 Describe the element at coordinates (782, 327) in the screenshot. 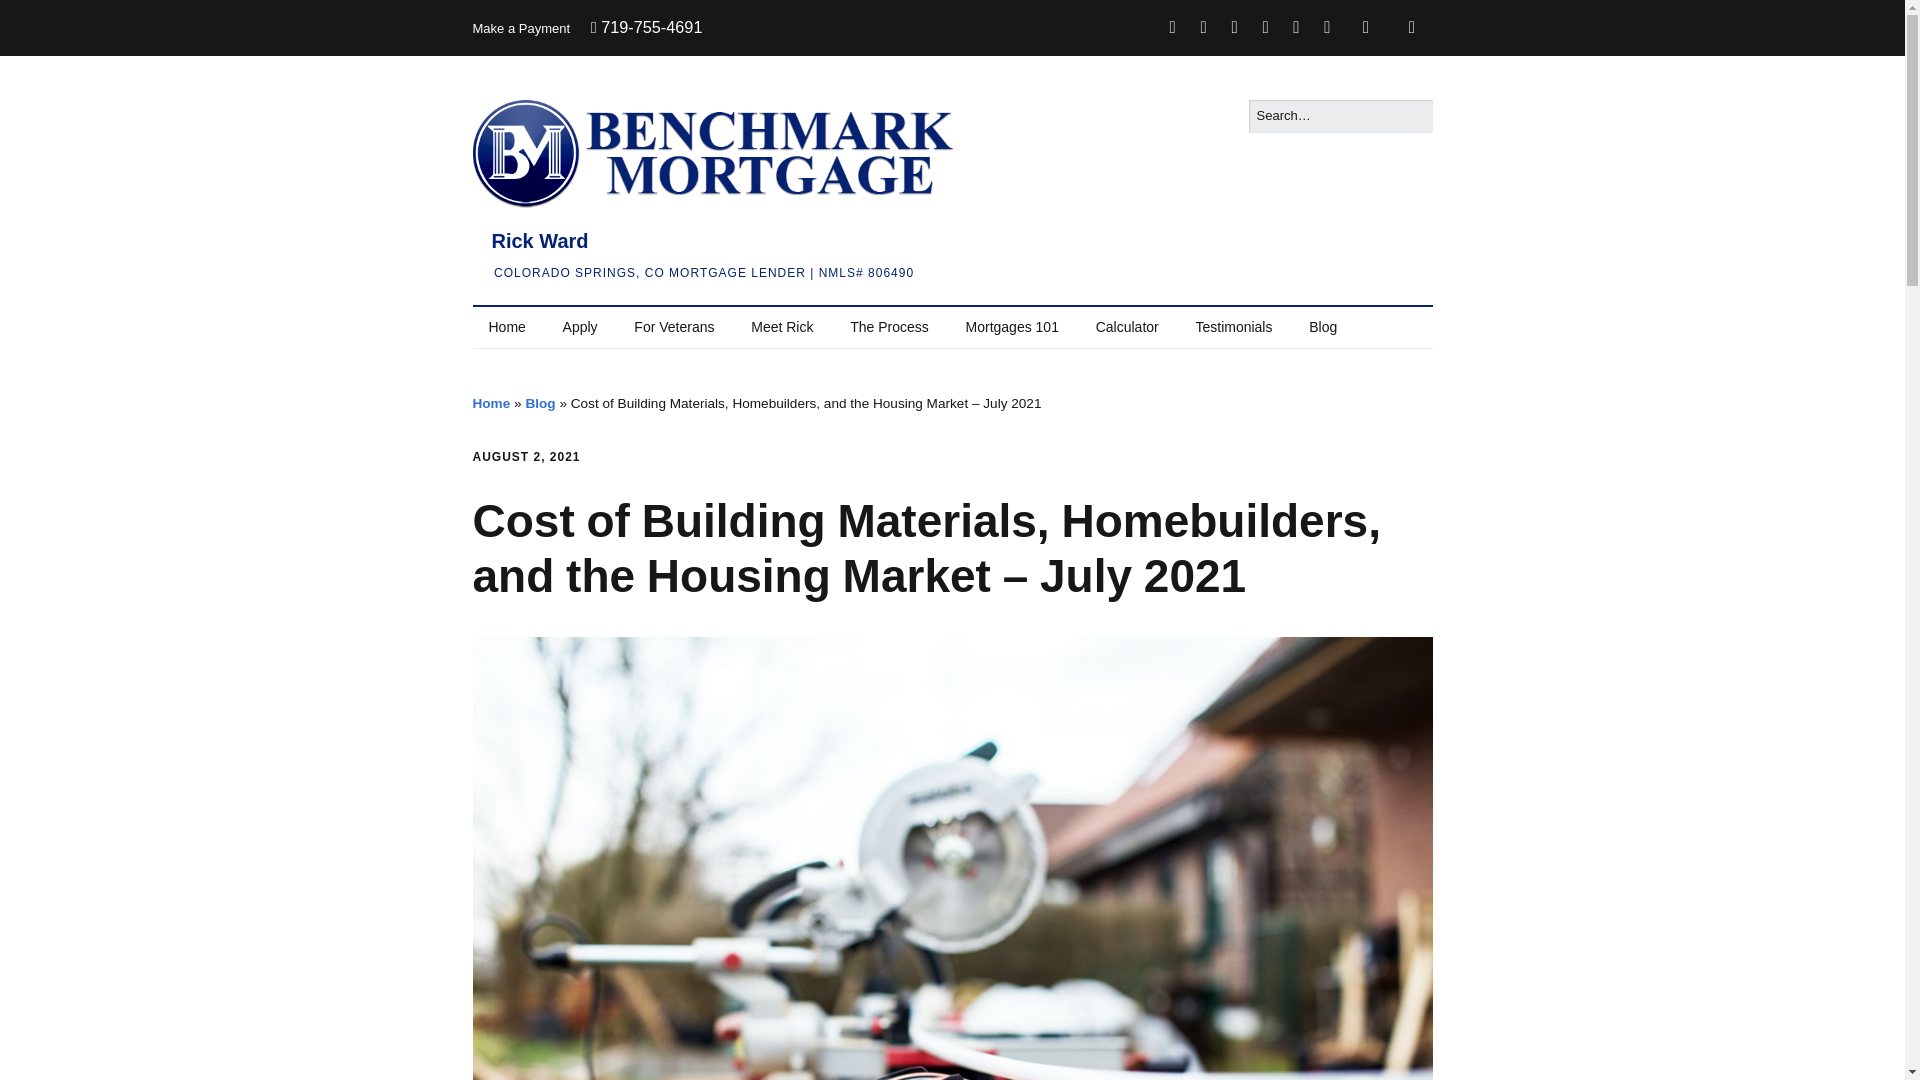

I see `Meet Rick` at that location.